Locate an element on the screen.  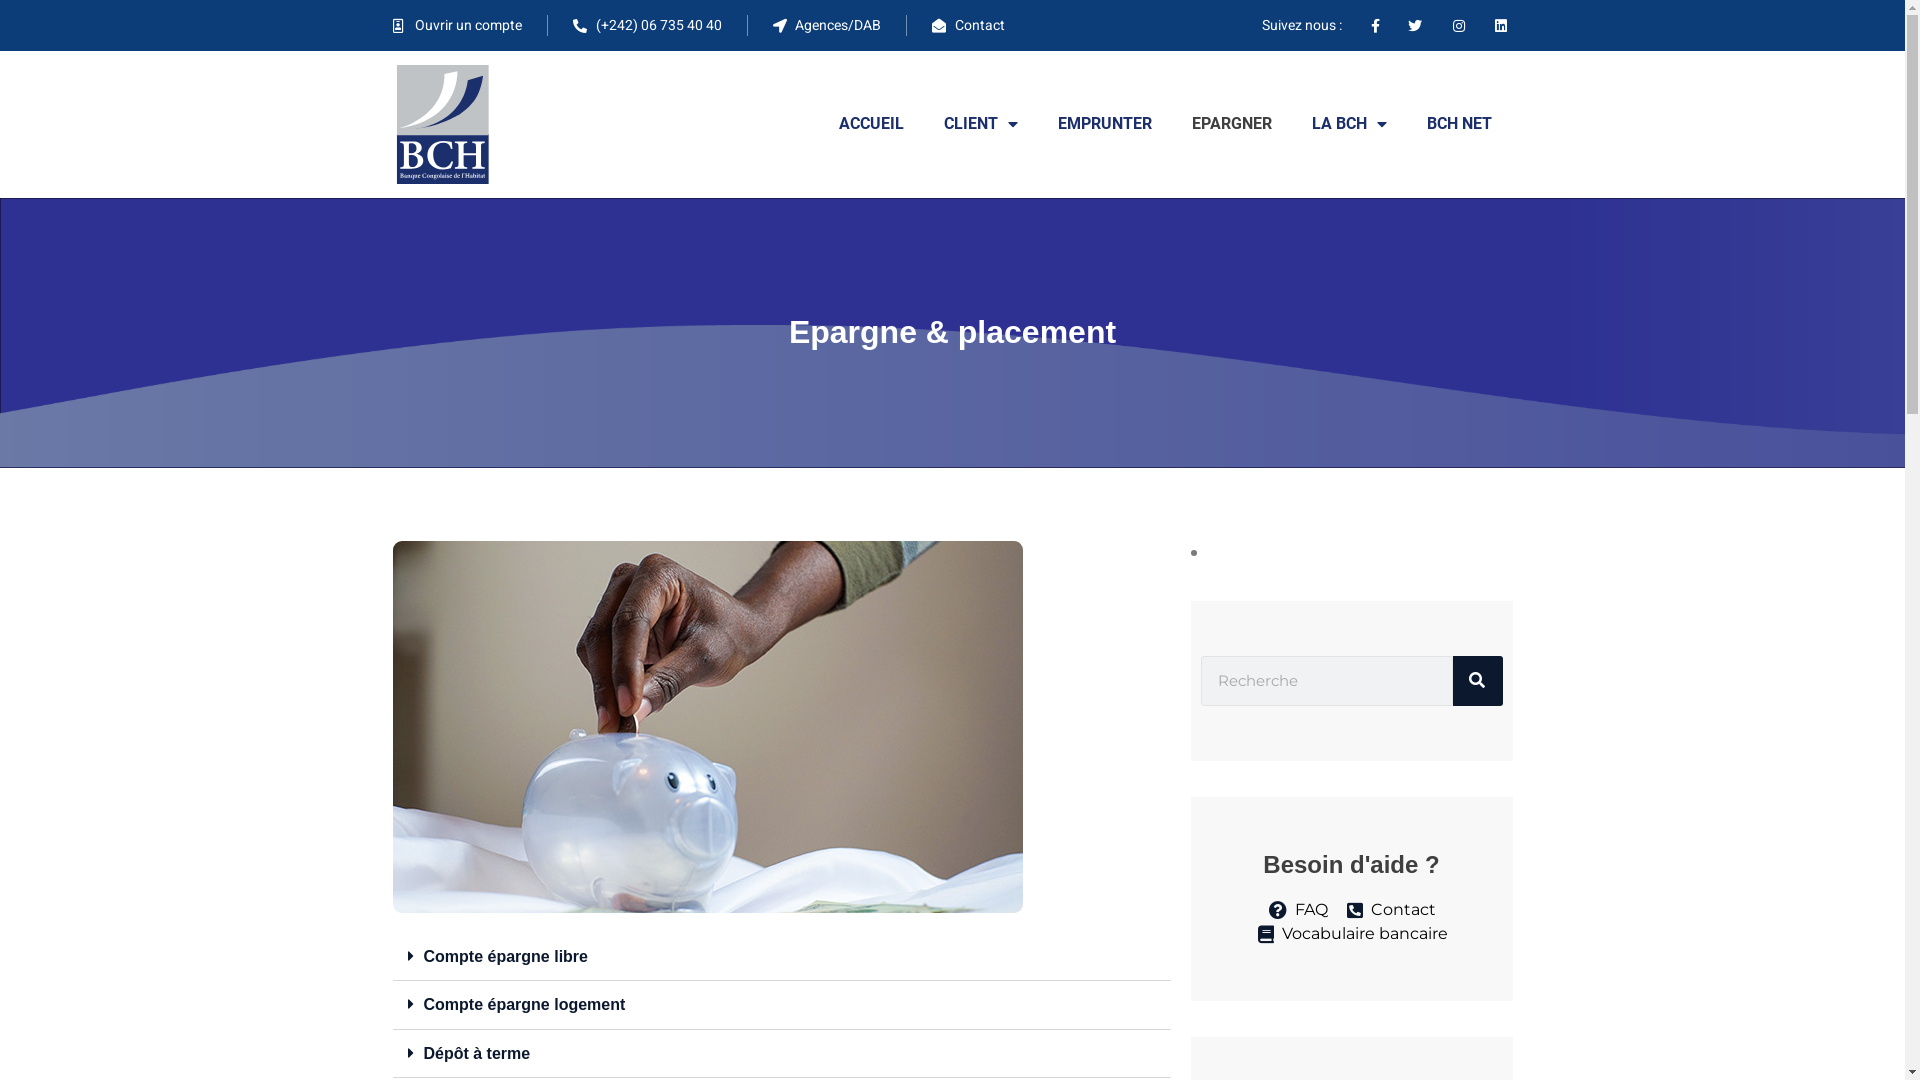
ACCUEIL is located at coordinates (872, 124).